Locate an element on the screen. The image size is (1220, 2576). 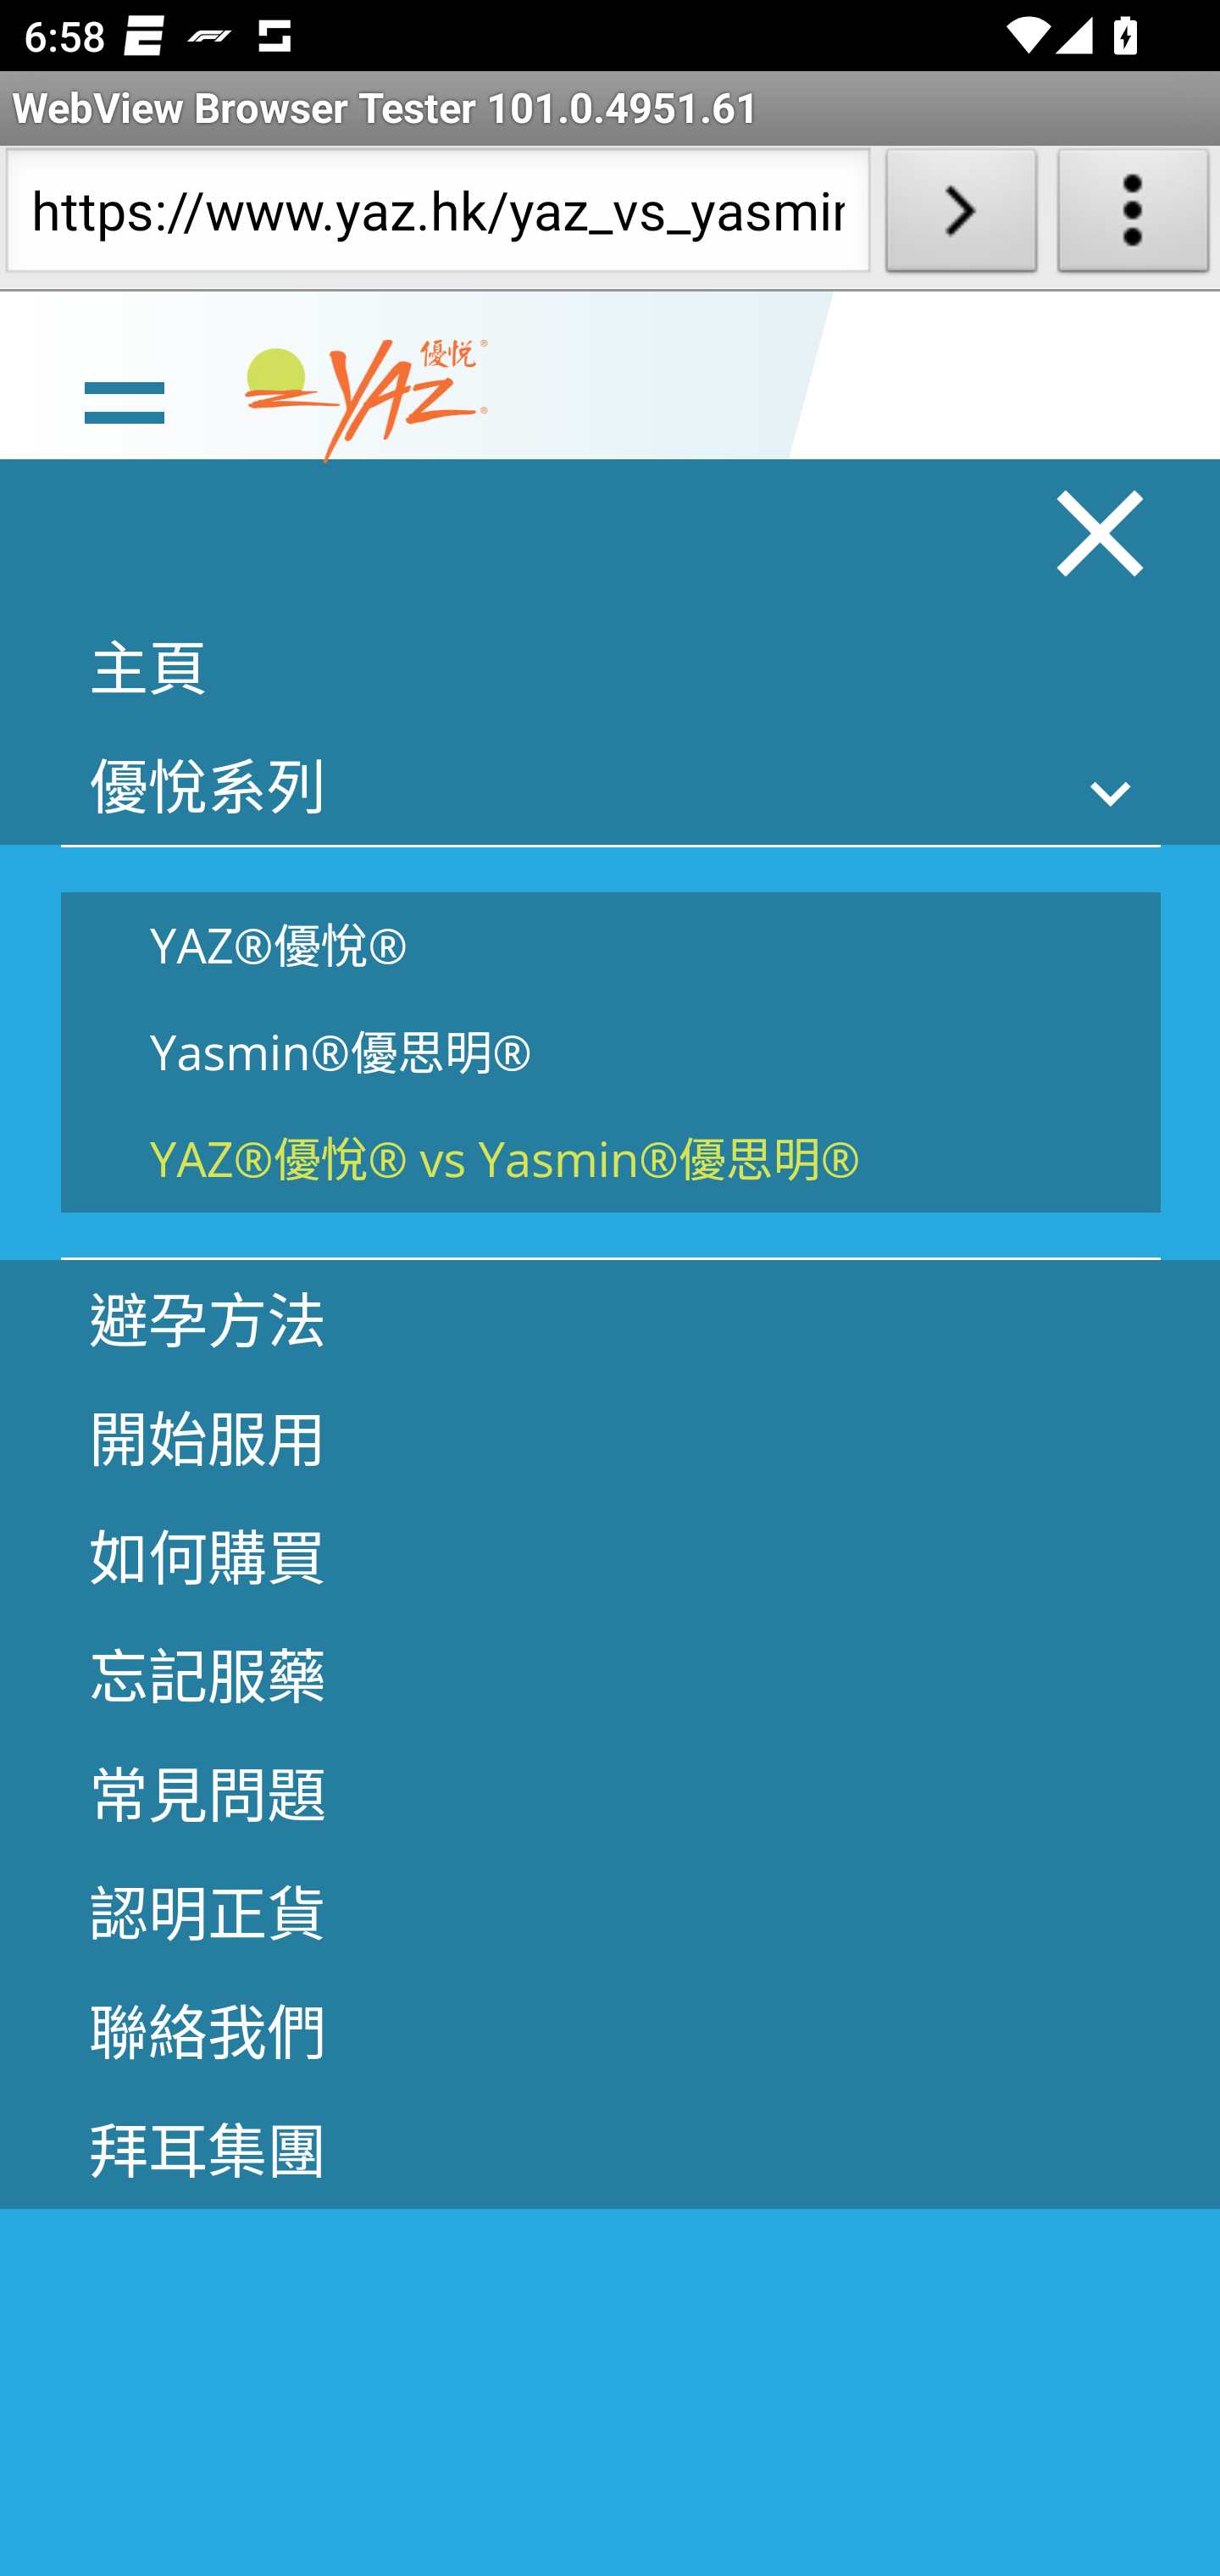
About WebView is located at coordinates (1134, 217).